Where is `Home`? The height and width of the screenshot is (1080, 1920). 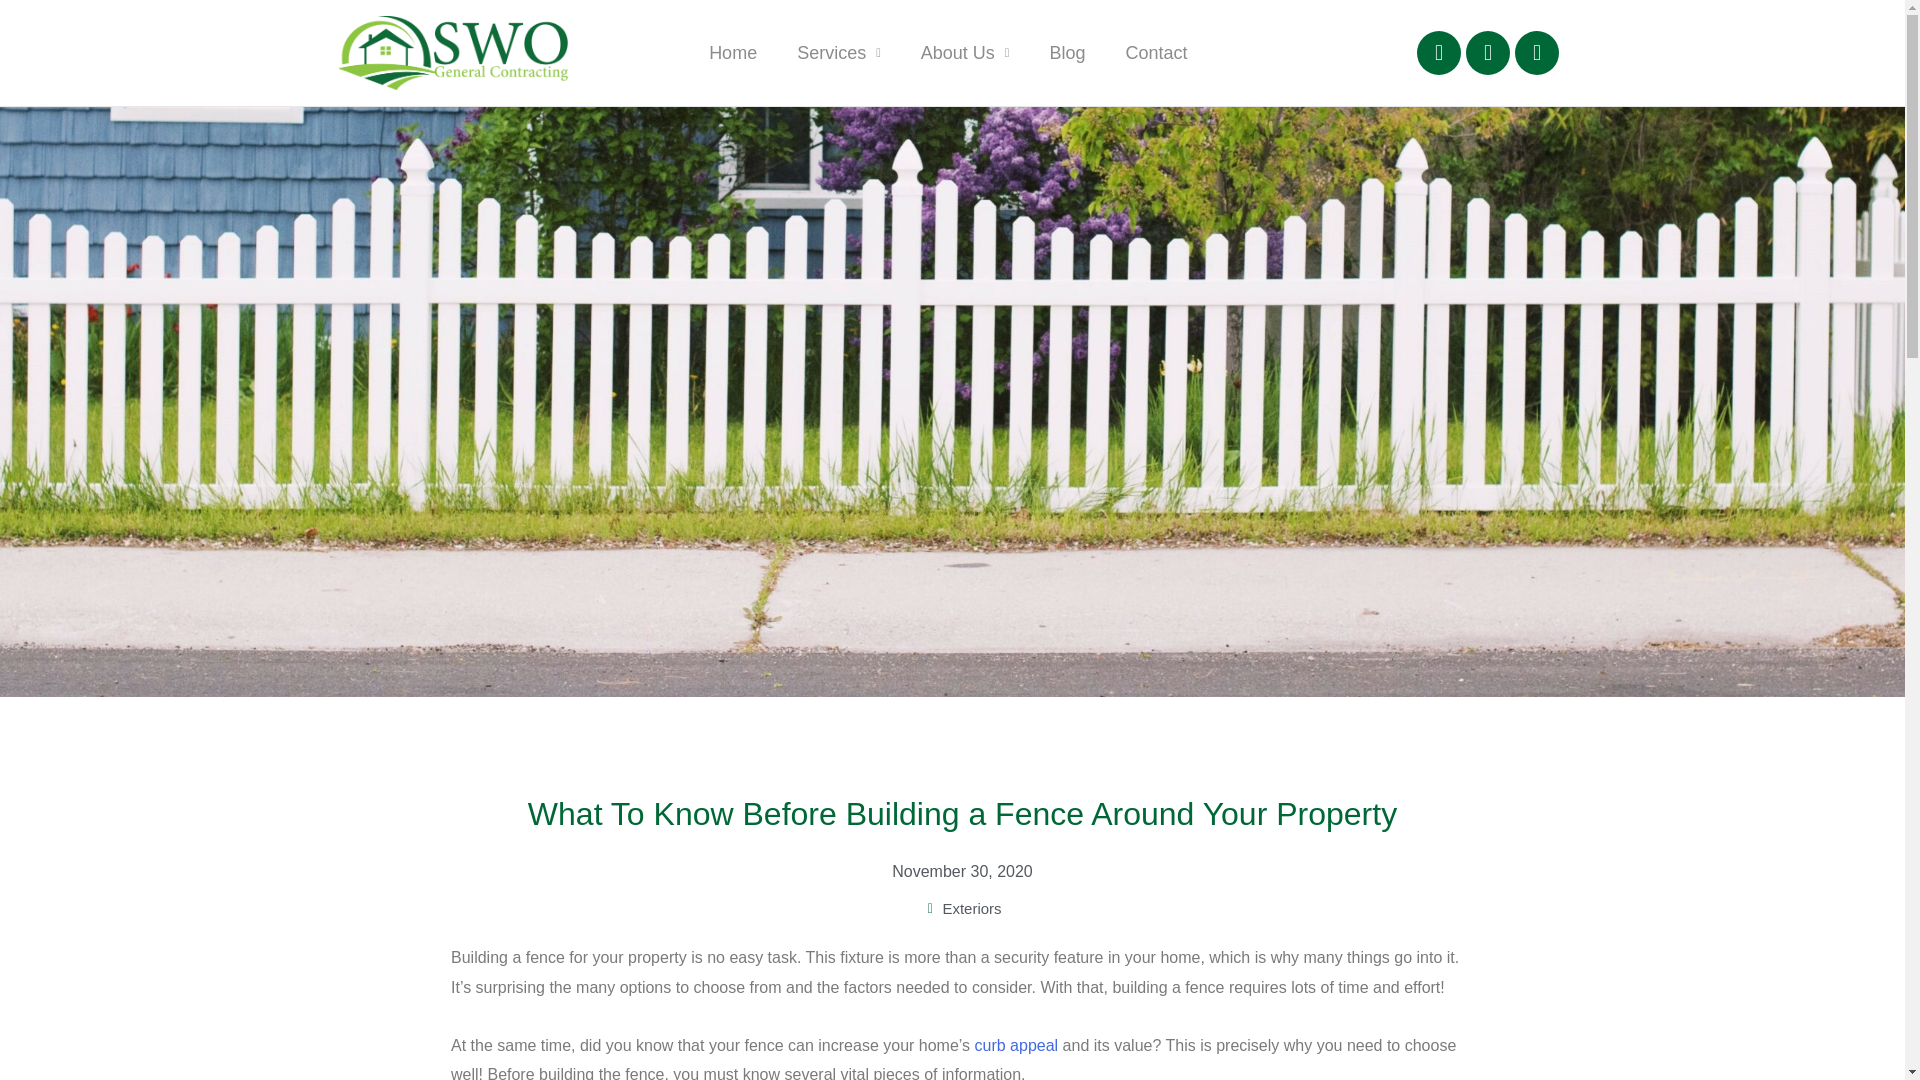 Home is located at coordinates (733, 52).